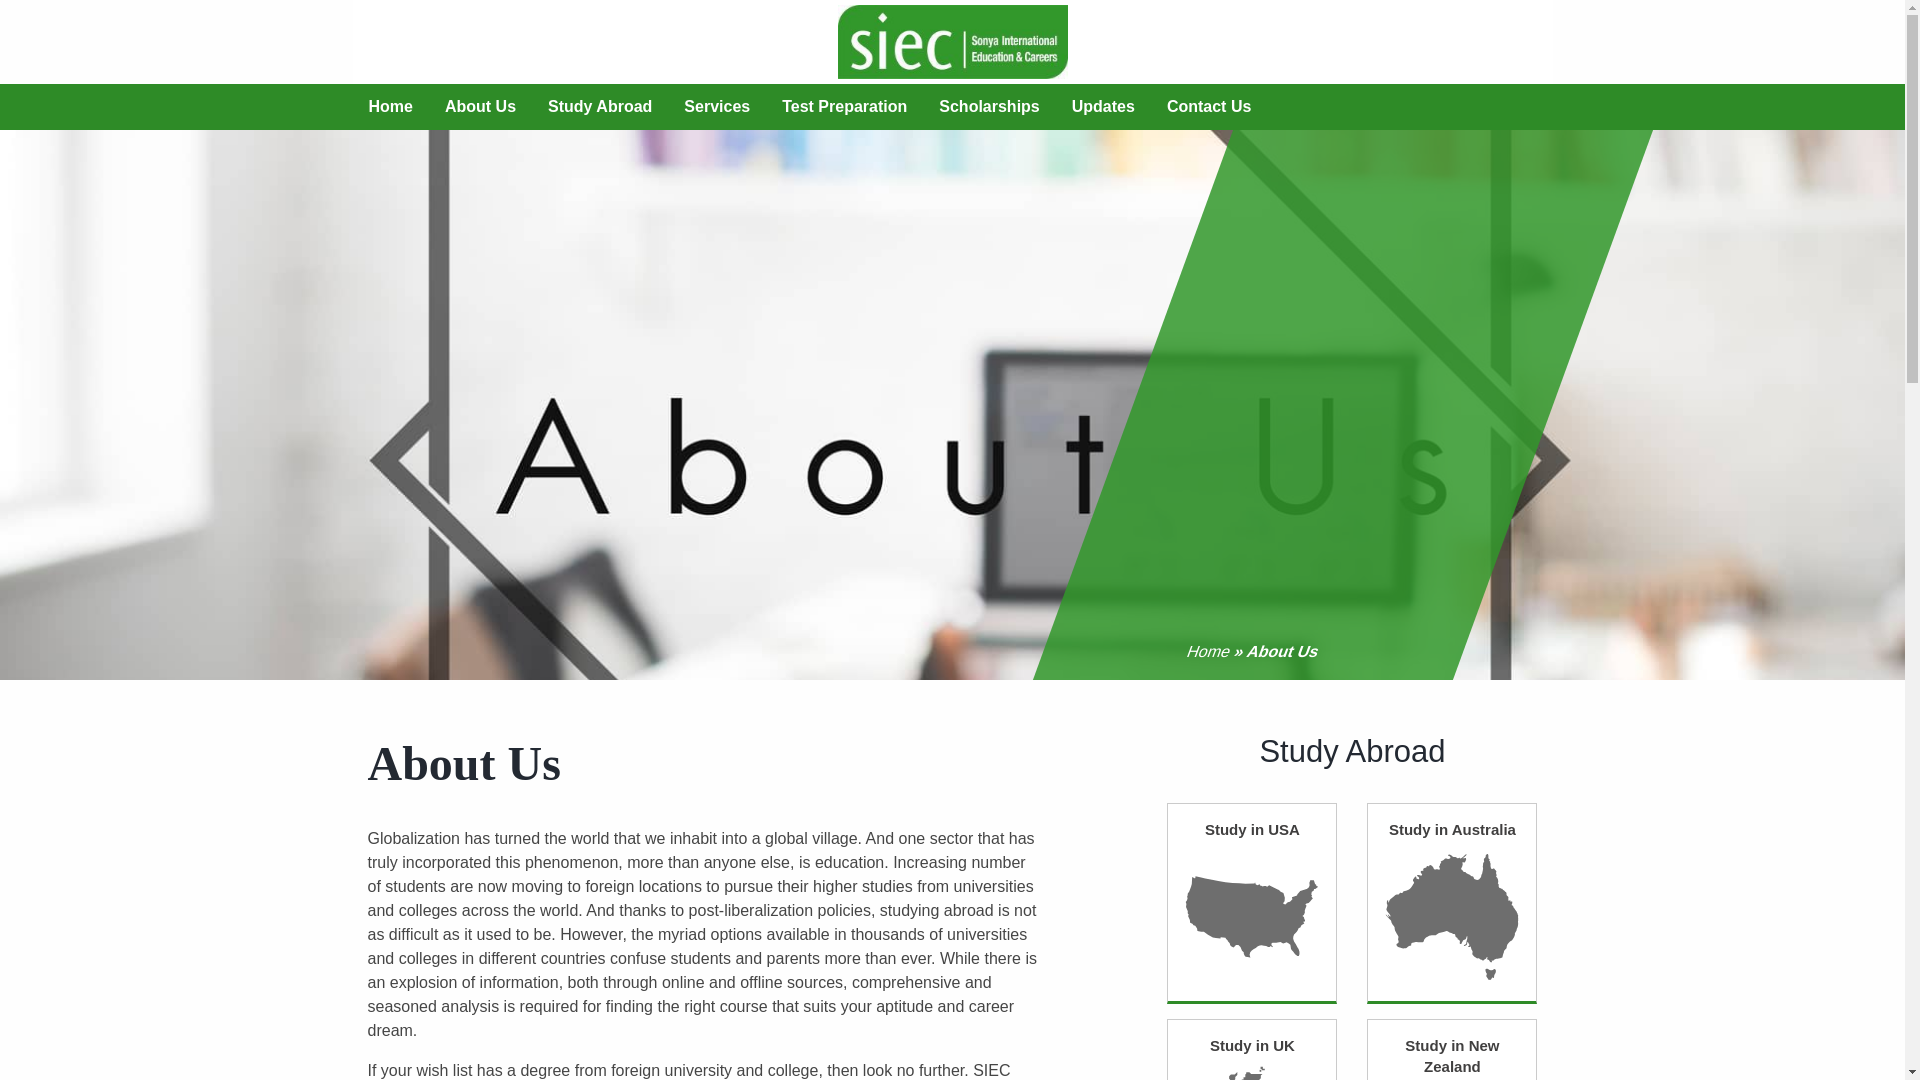 Image resolution: width=1920 pixels, height=1080 pixels. I want to click on Scholarships, so click(988, 106).